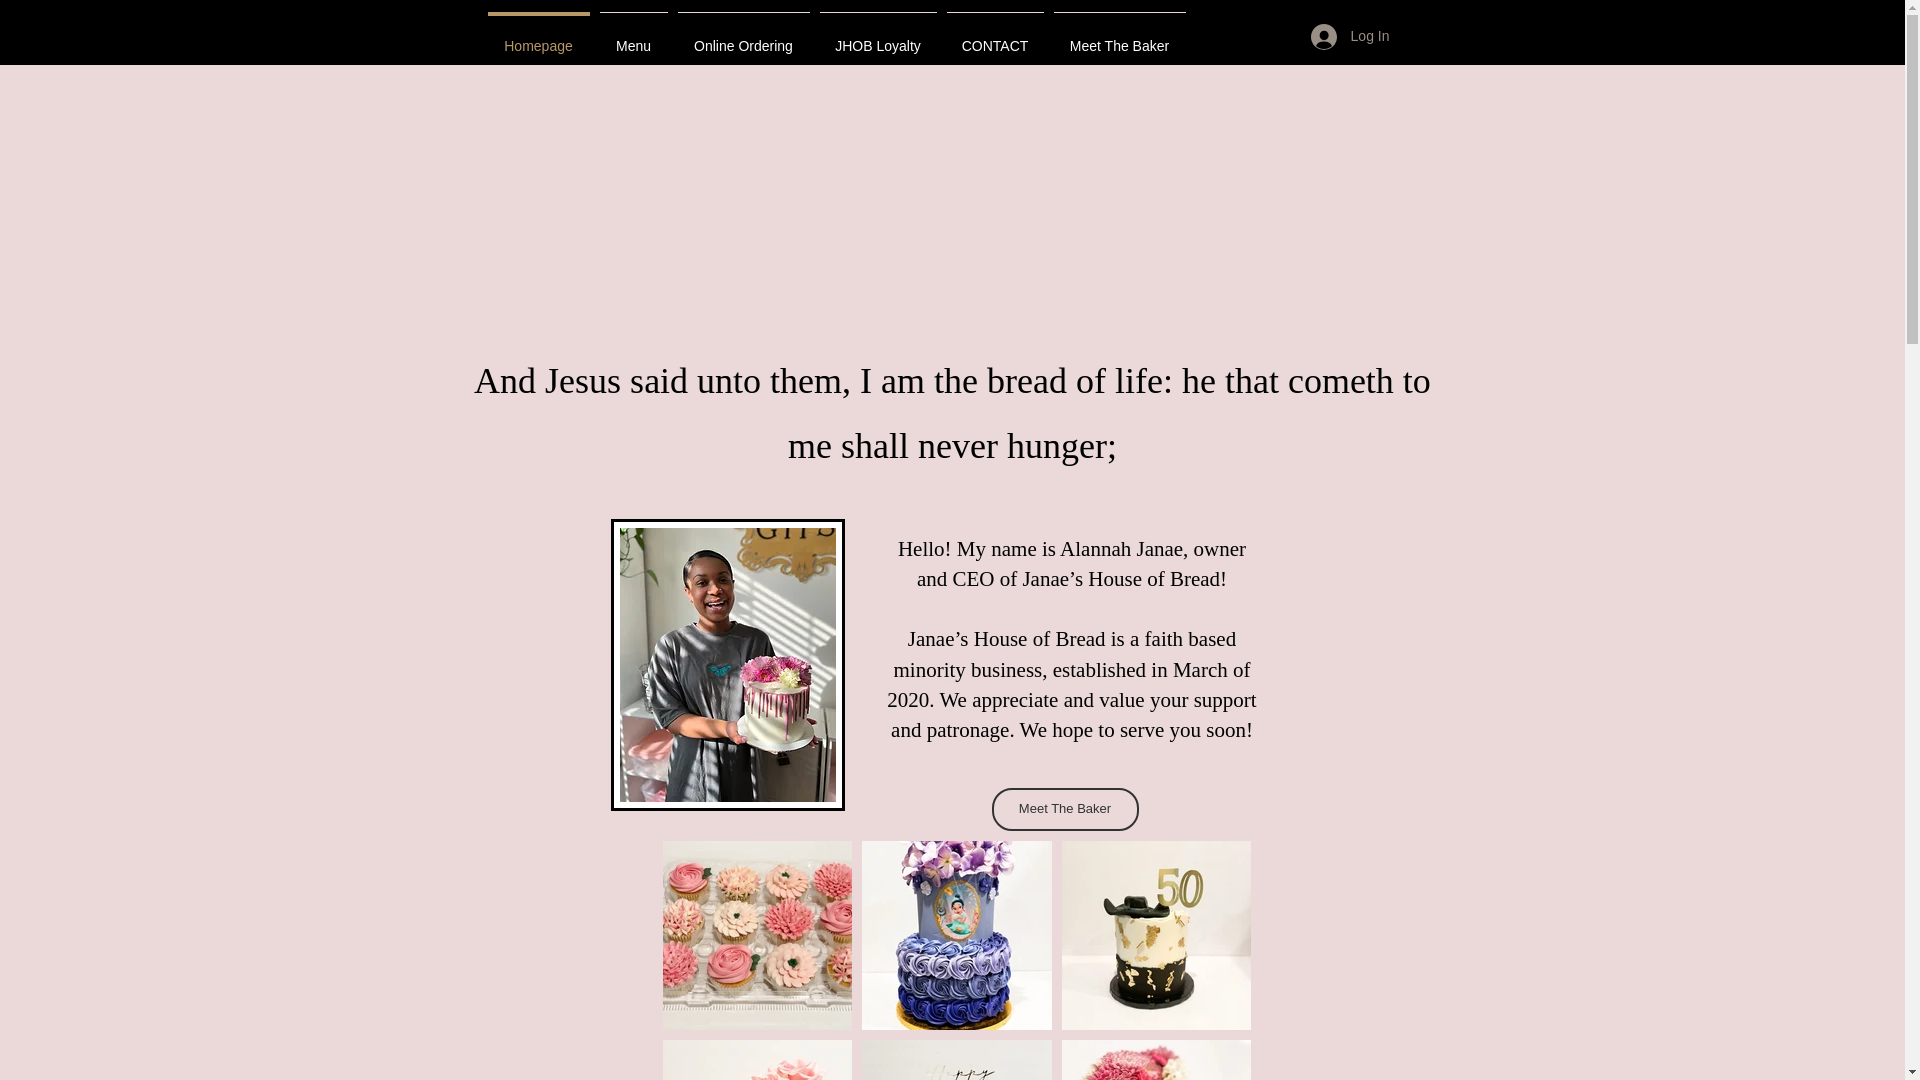 The width and height of the screenshot is (1920, 1080). I want to click on Log In, so click(1350, 37).